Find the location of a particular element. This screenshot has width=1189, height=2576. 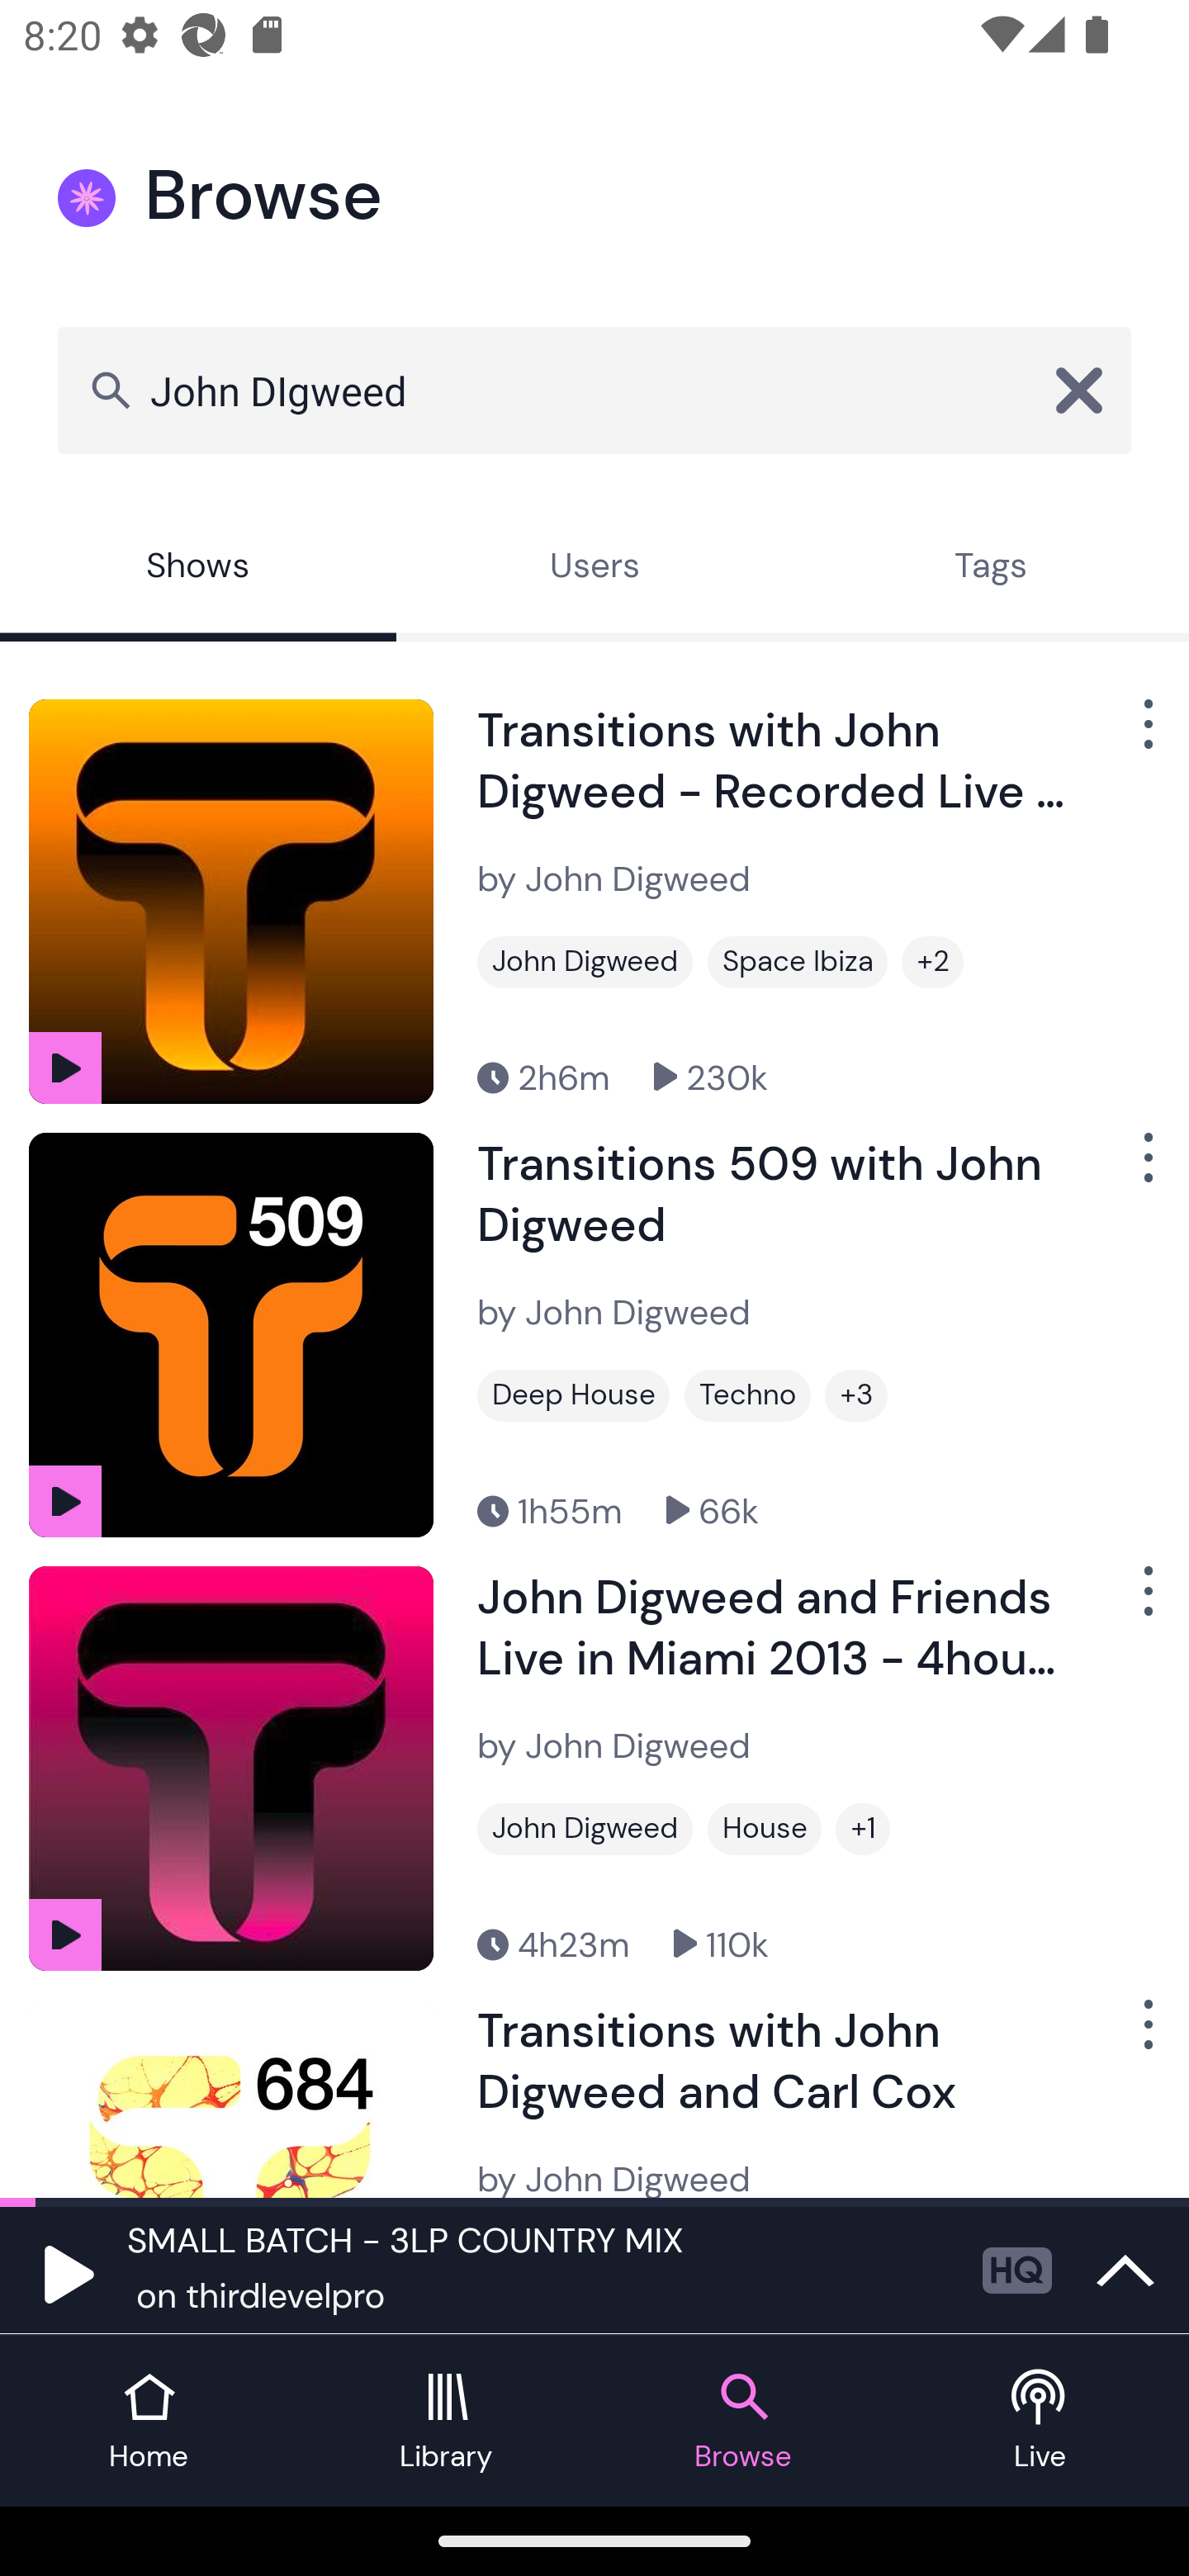

Deep House is located at coordinates (573, 1395).